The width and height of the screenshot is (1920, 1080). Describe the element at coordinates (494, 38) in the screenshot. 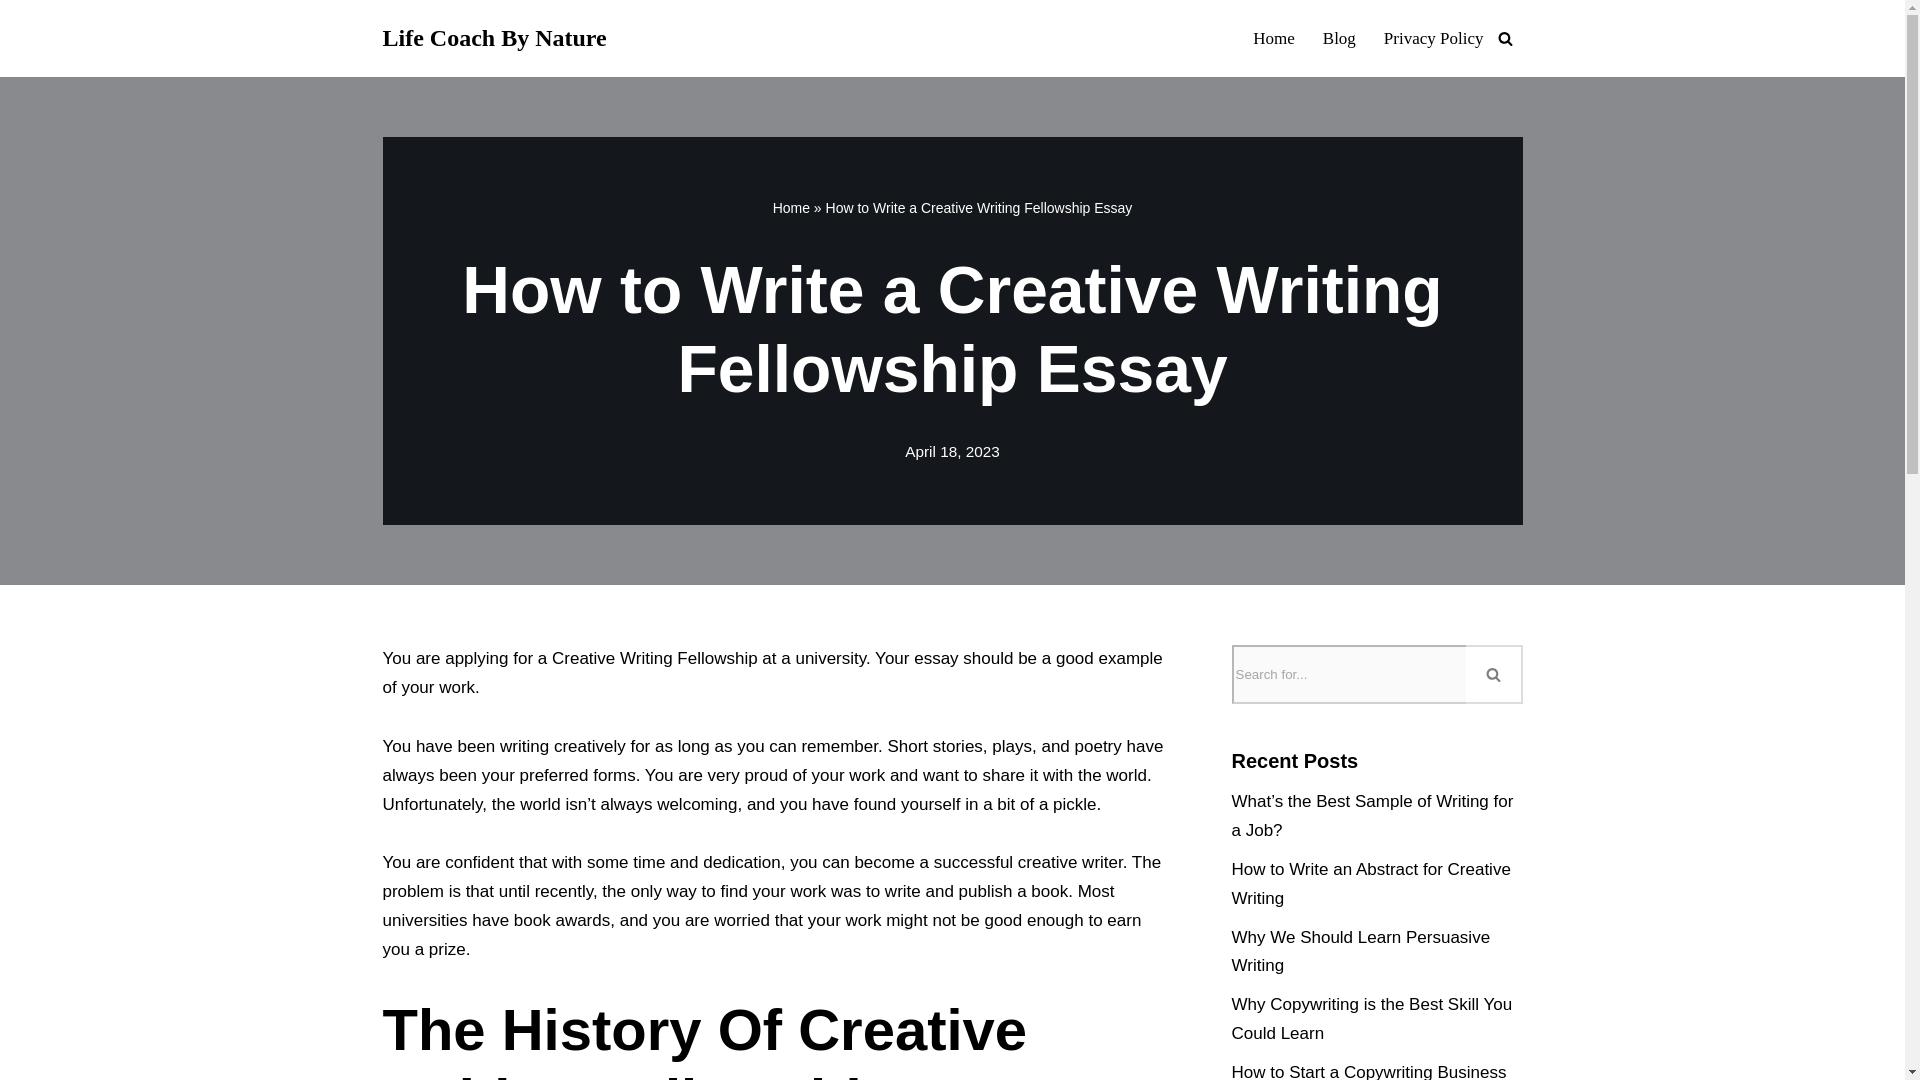

I see `Life Coach By Nature` at that location.